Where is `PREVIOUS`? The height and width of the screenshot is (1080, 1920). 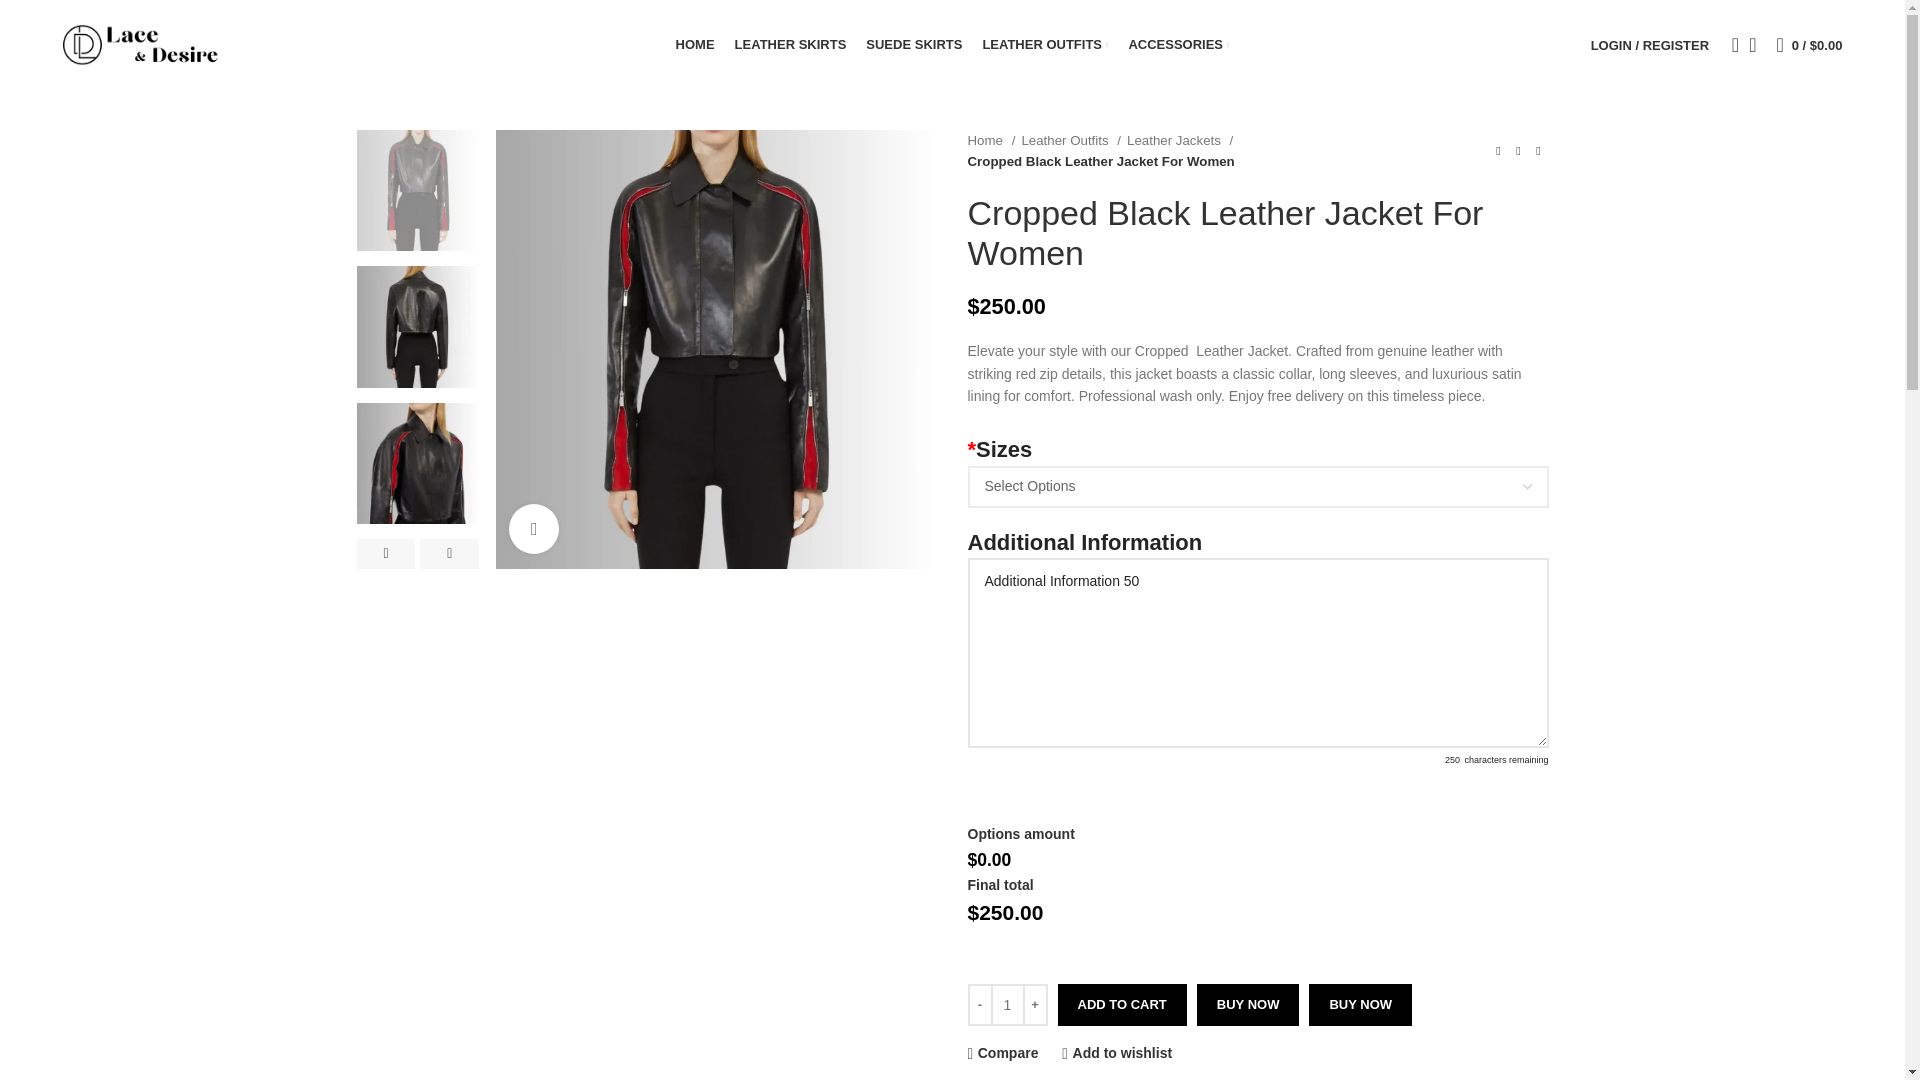 PREVIOUS is located at coordinates (384, 554).